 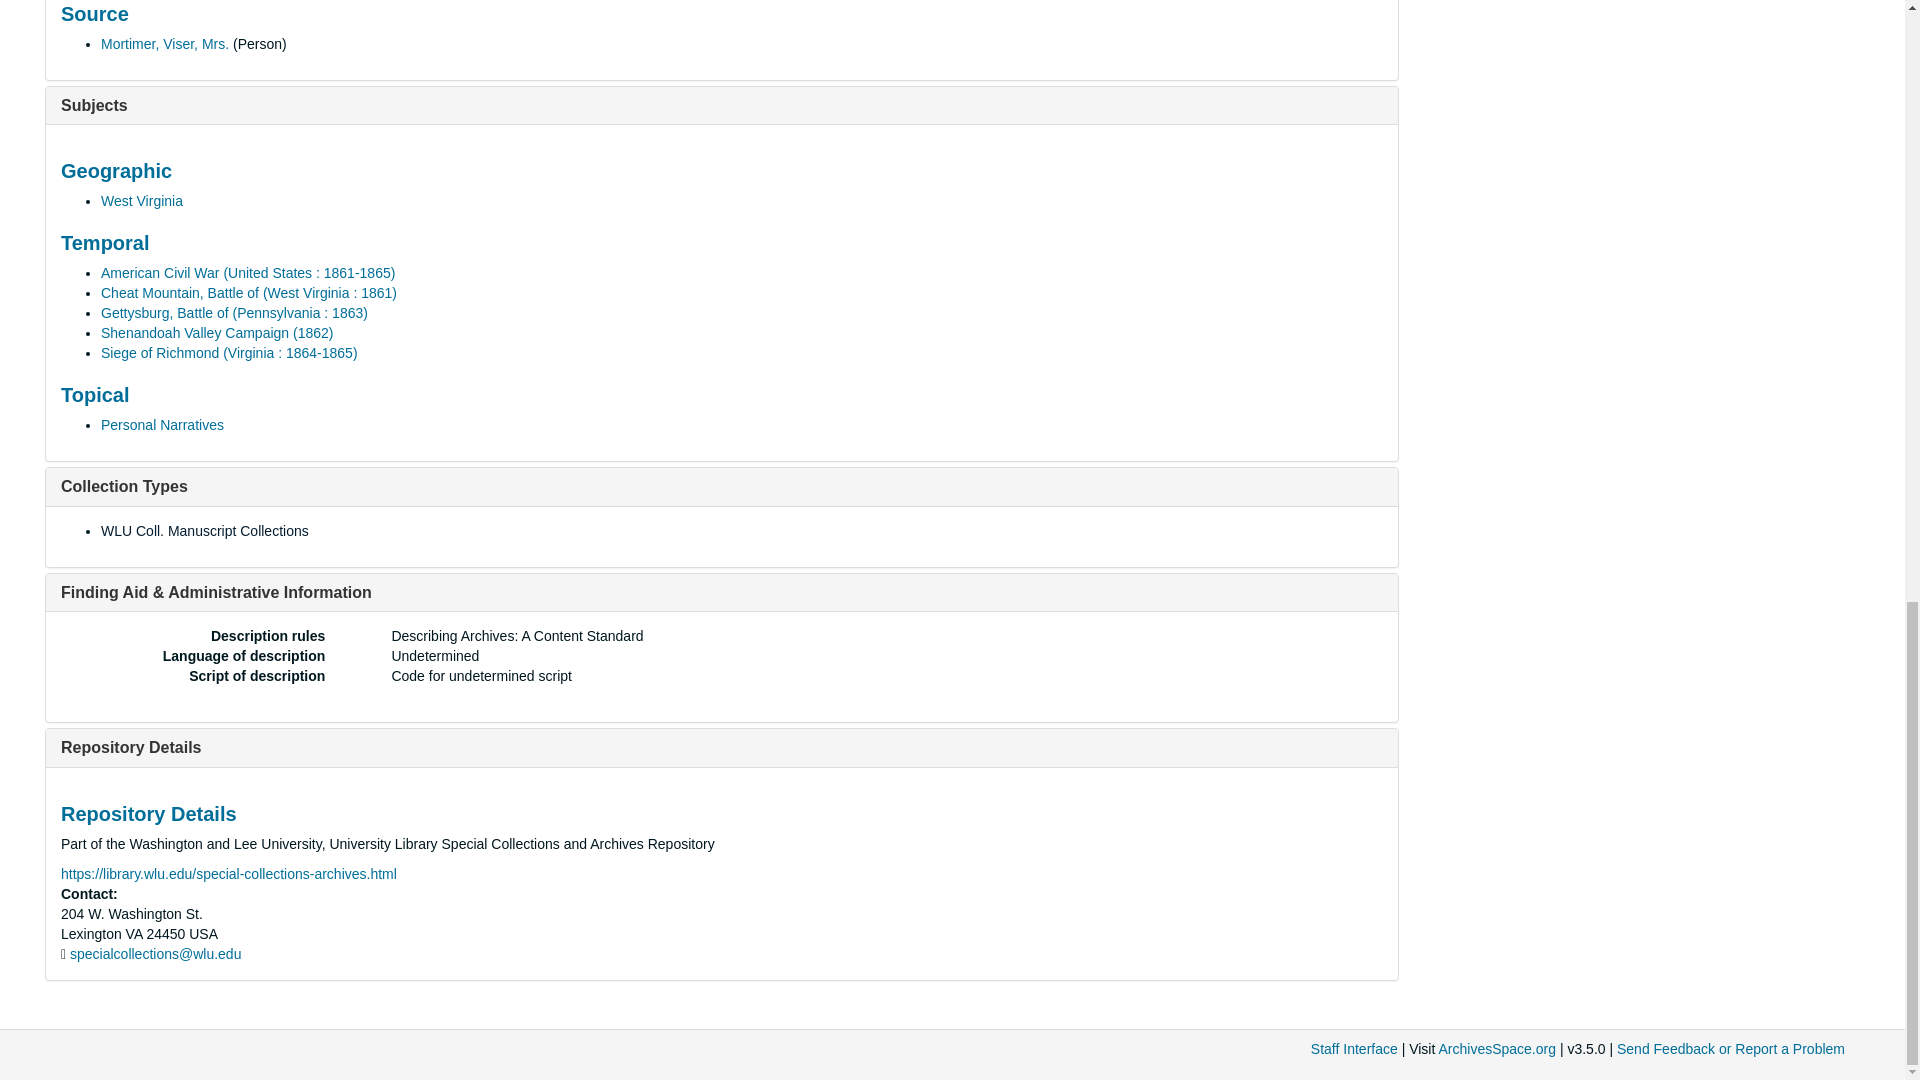 I want to click on WLU Coll. Manuscript Collections, so click(x=205, y=530).